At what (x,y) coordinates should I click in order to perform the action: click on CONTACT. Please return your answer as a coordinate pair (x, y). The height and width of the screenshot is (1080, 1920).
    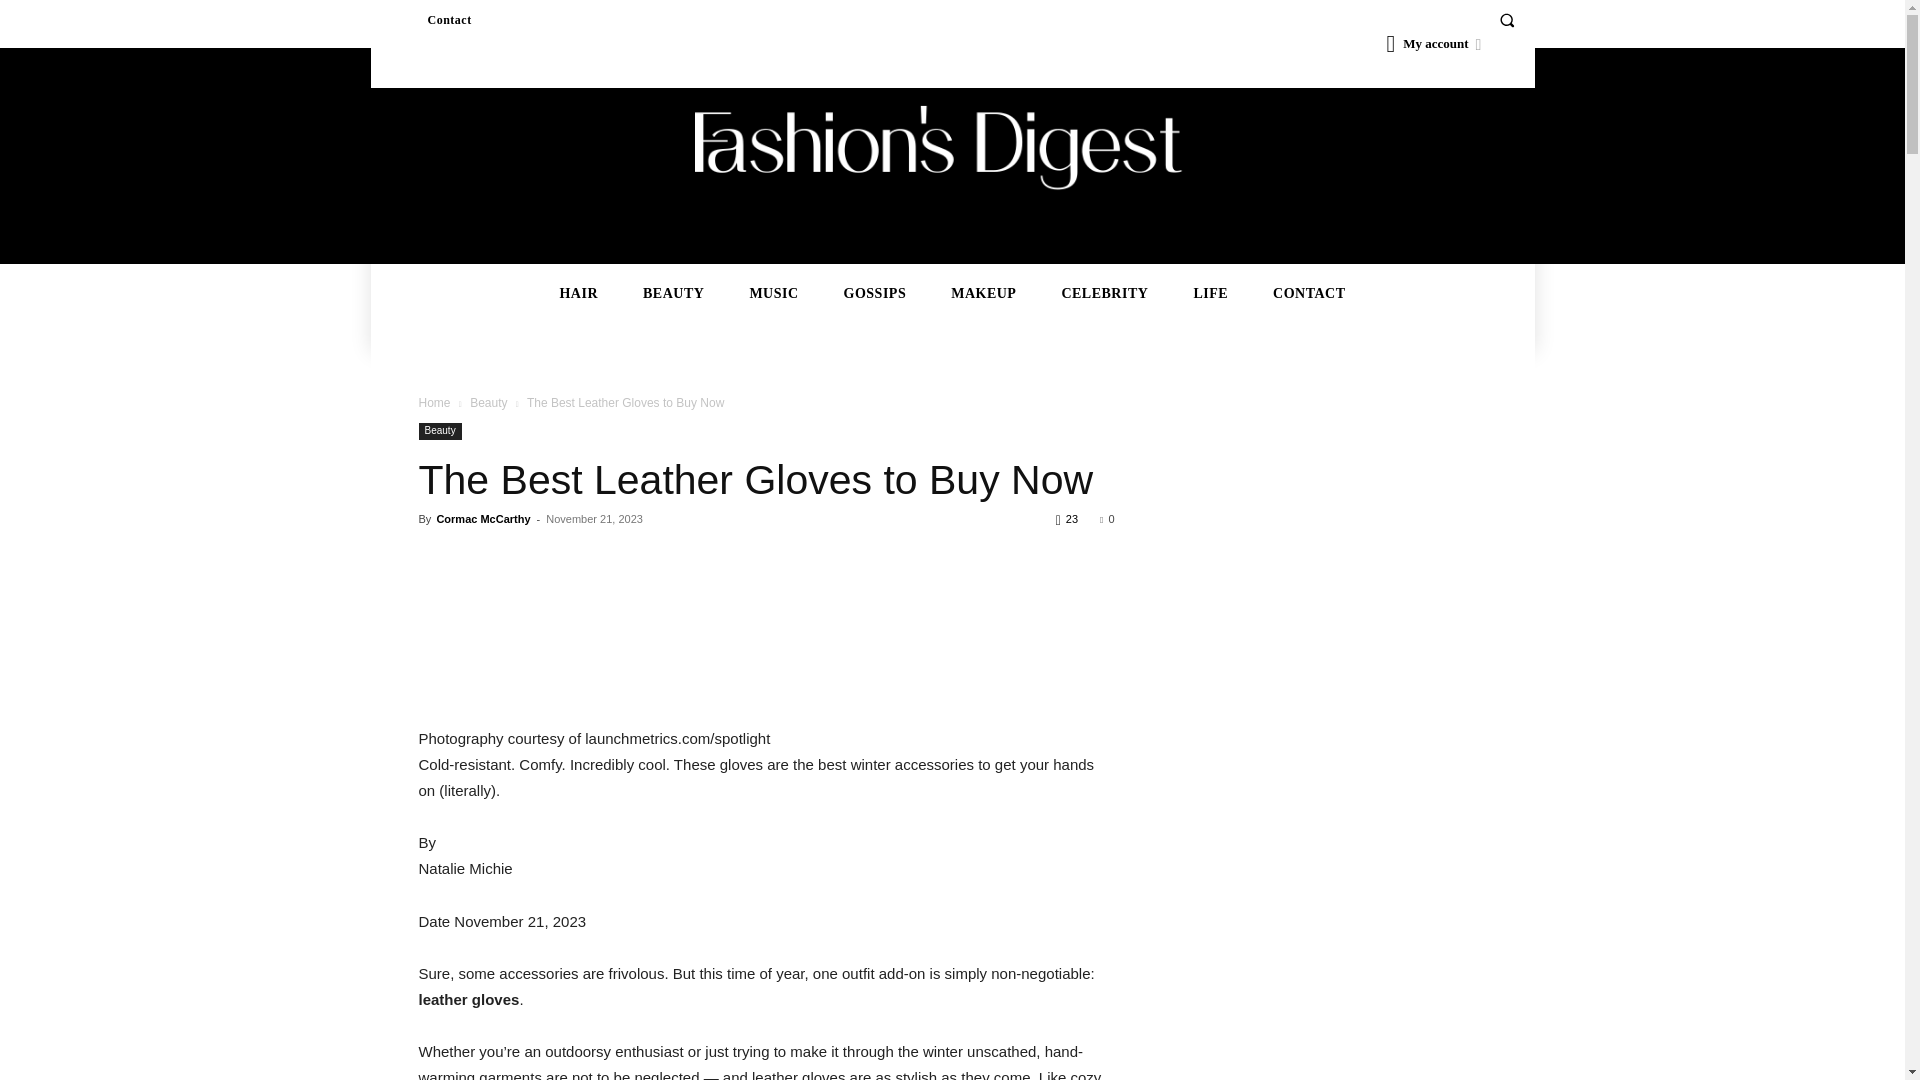
    Looking at the image, I should click on (1308, 294).